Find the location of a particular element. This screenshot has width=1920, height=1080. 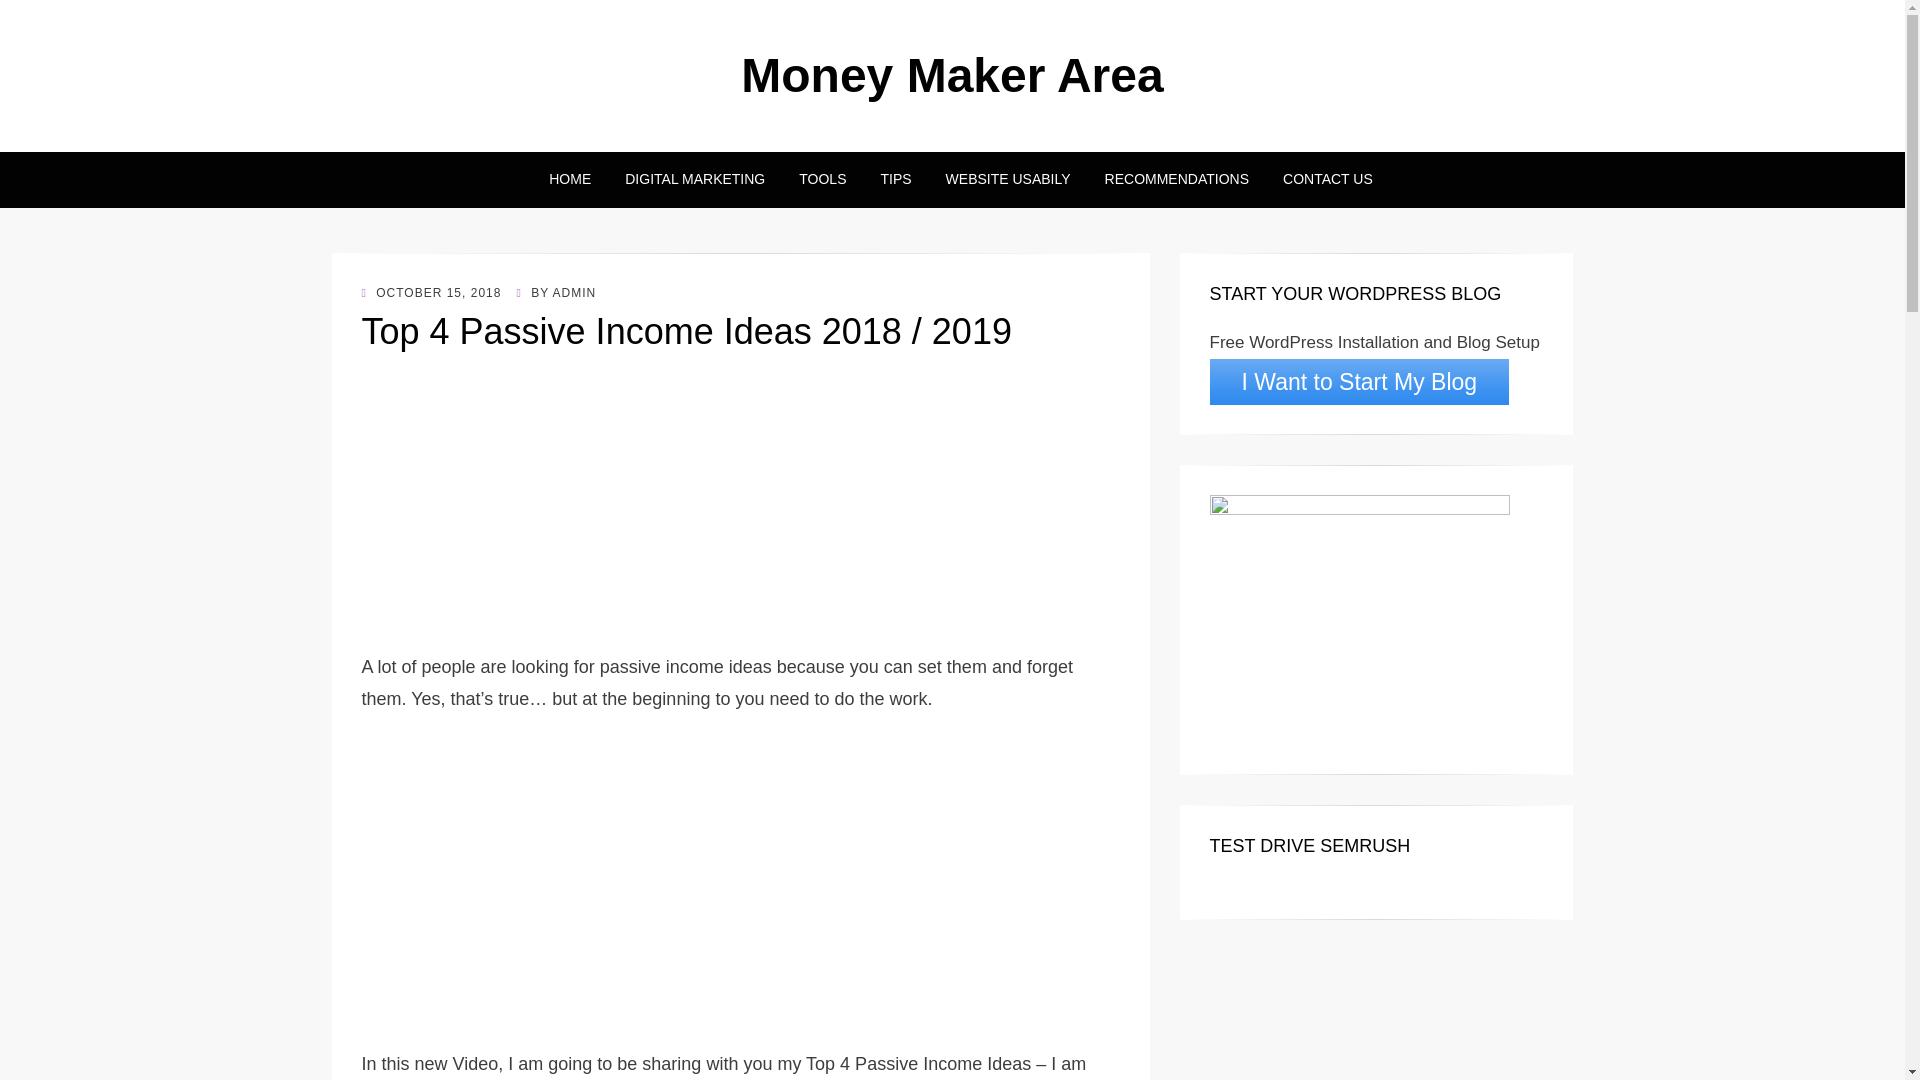

RECOMMENDATIONS is located at coordinates (1176, 180).